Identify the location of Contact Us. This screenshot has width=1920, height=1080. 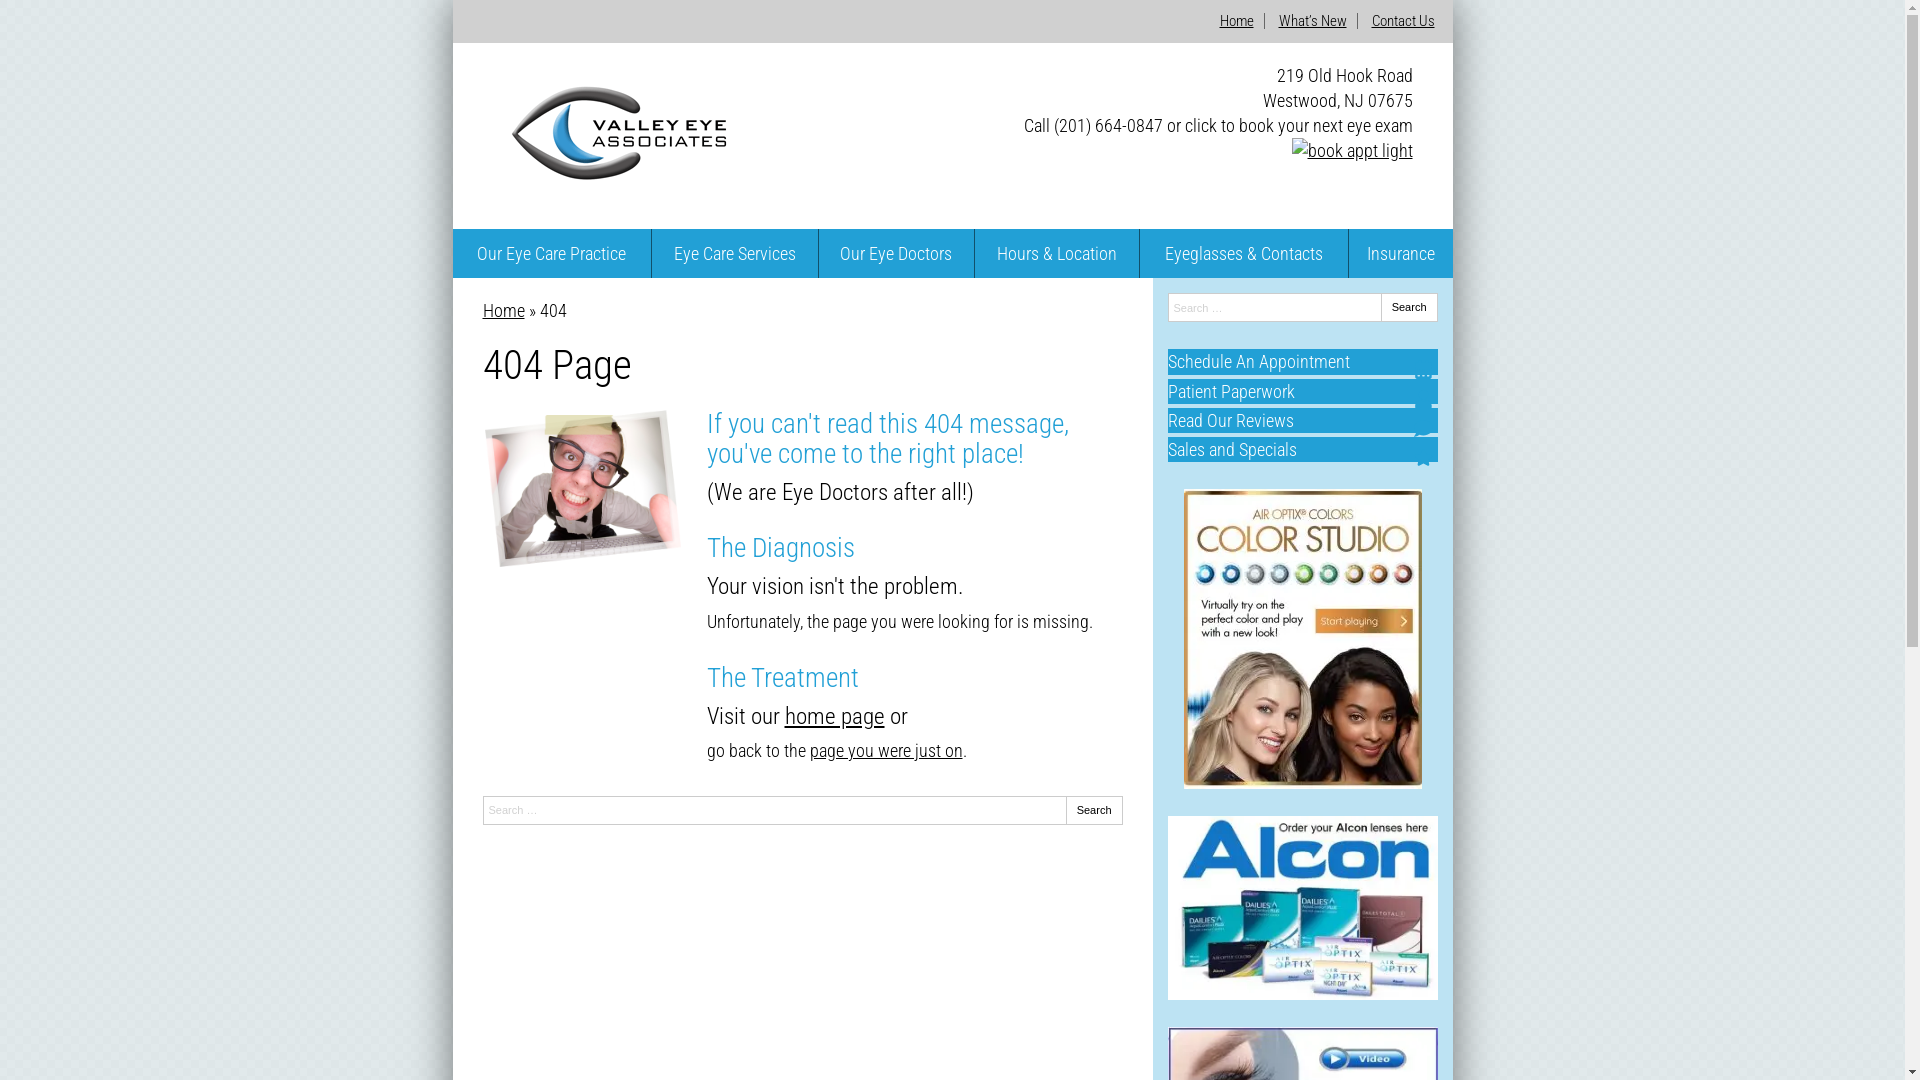
(1404, 21).